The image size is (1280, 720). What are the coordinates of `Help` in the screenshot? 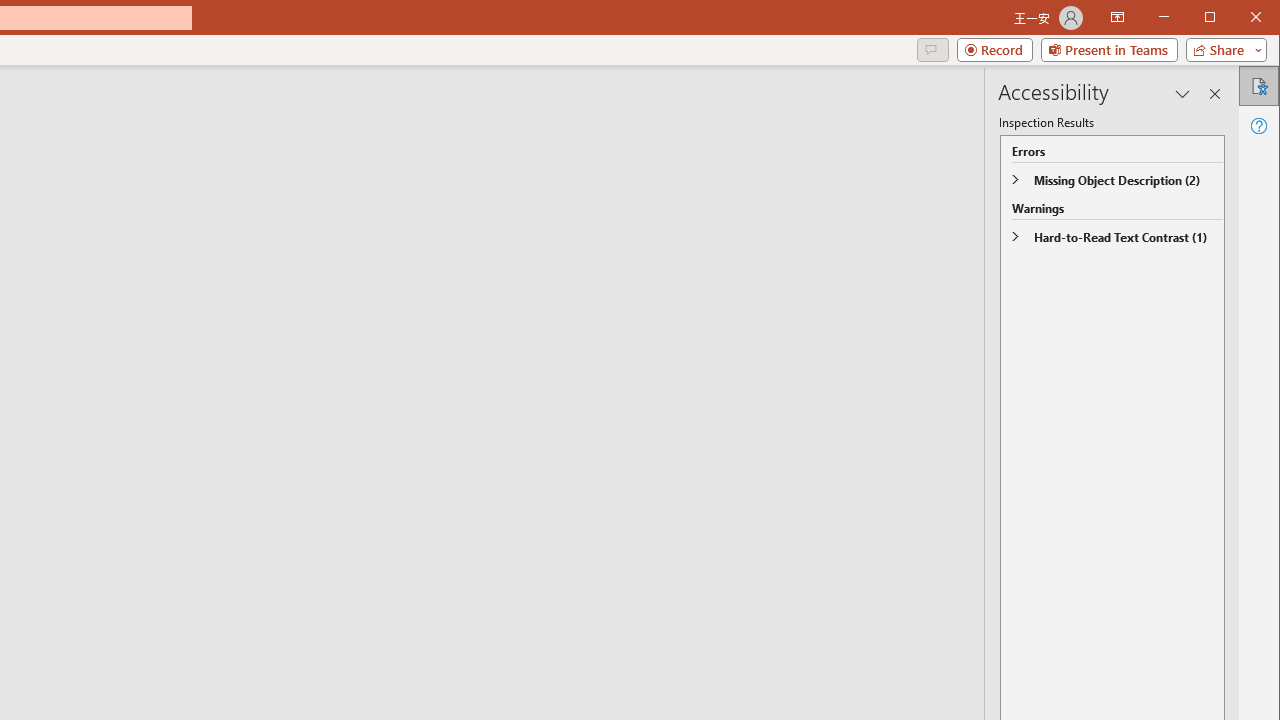 It's located at (1258, 126).